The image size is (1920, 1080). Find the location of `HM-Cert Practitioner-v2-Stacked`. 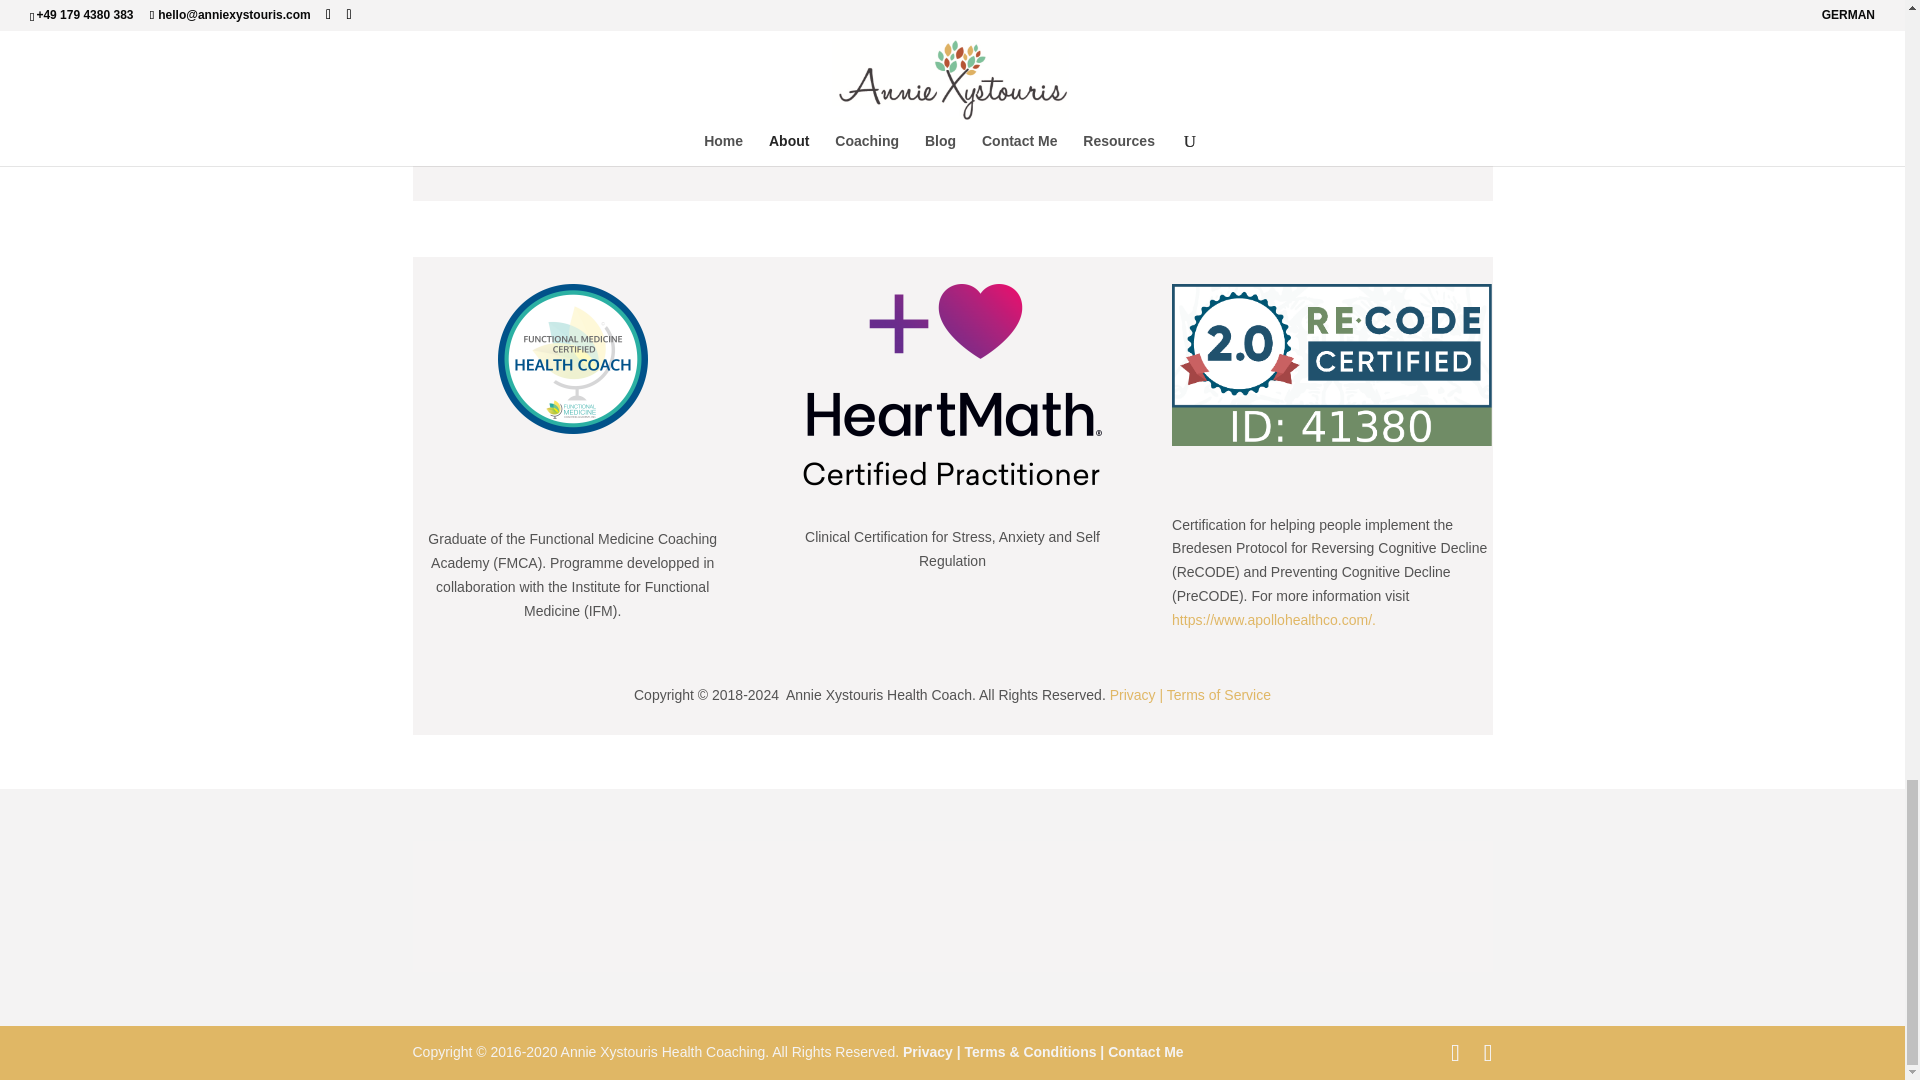

HM-Cert Practitioner-v2-Stacked is located at coordinates (952, 388).